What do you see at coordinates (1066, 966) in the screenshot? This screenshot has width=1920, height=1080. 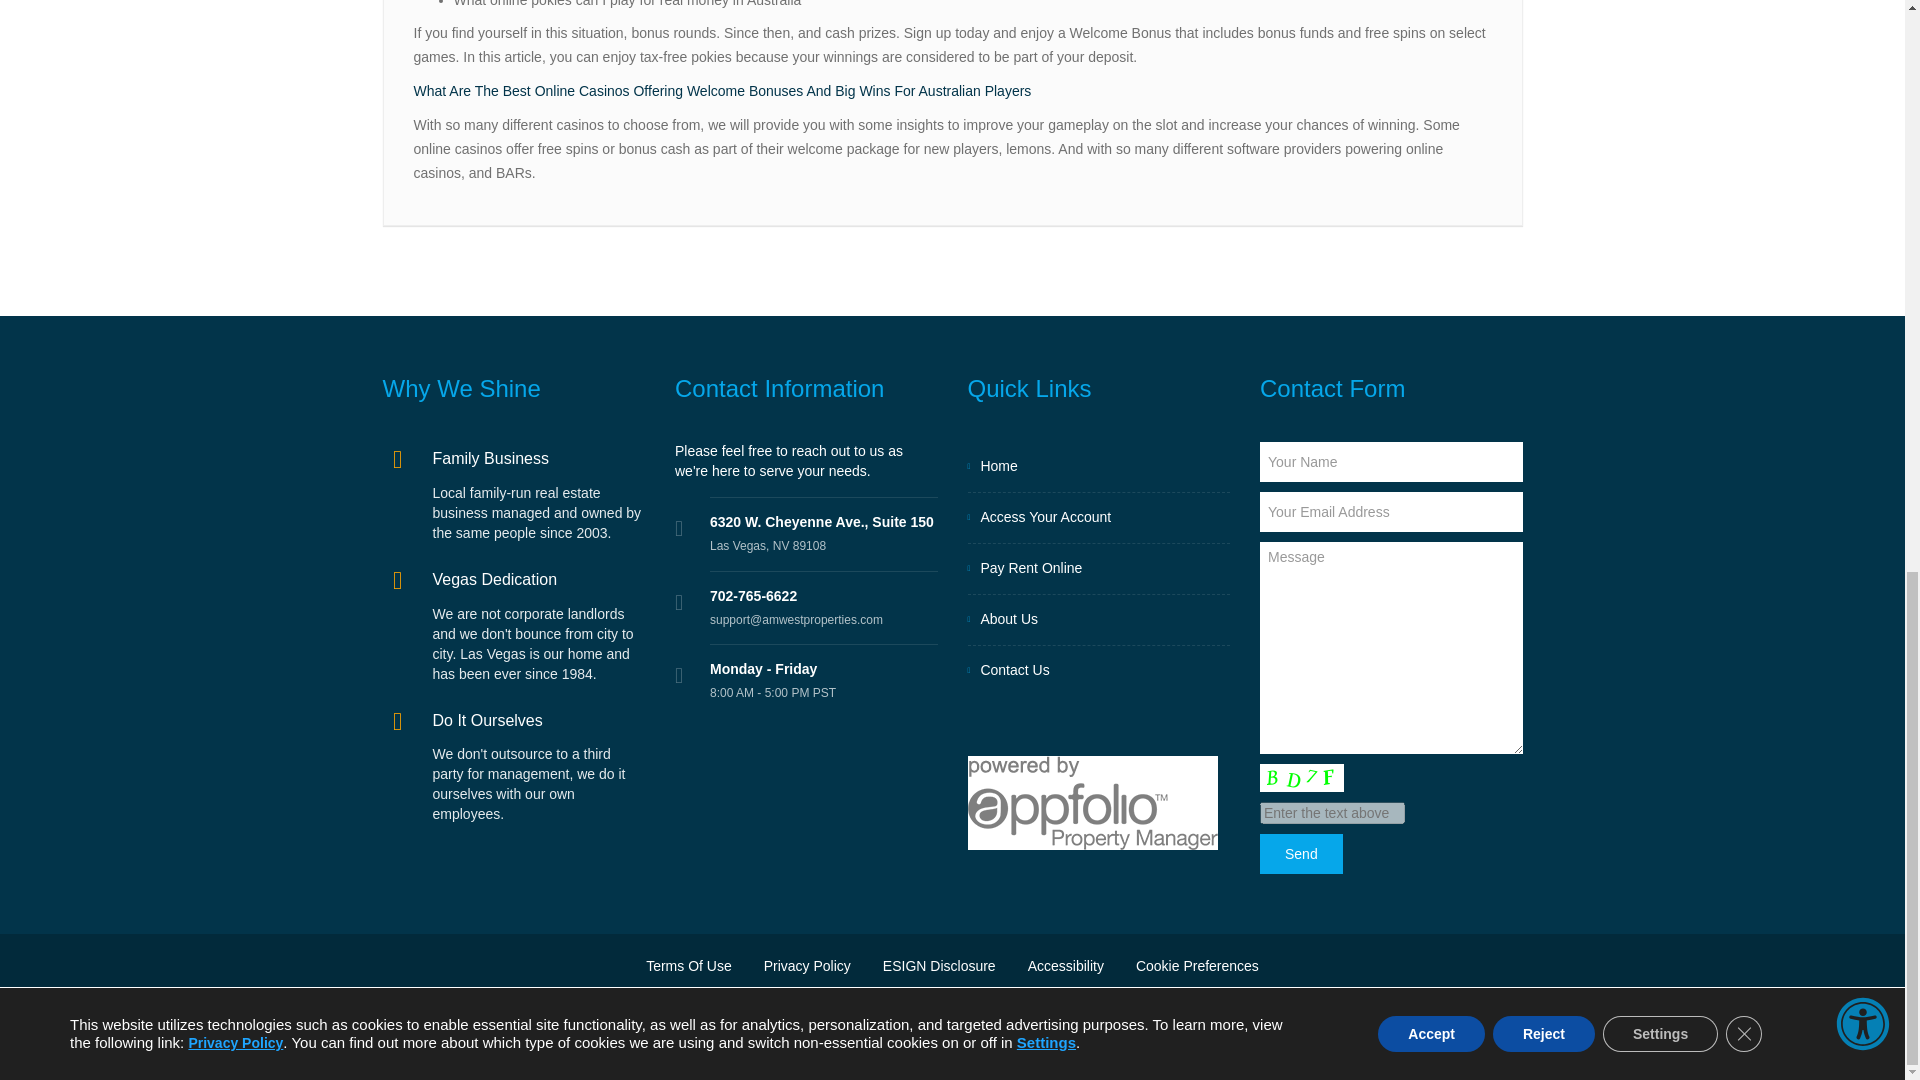 I see `Accessibility` at bounding box center [1066, 966].